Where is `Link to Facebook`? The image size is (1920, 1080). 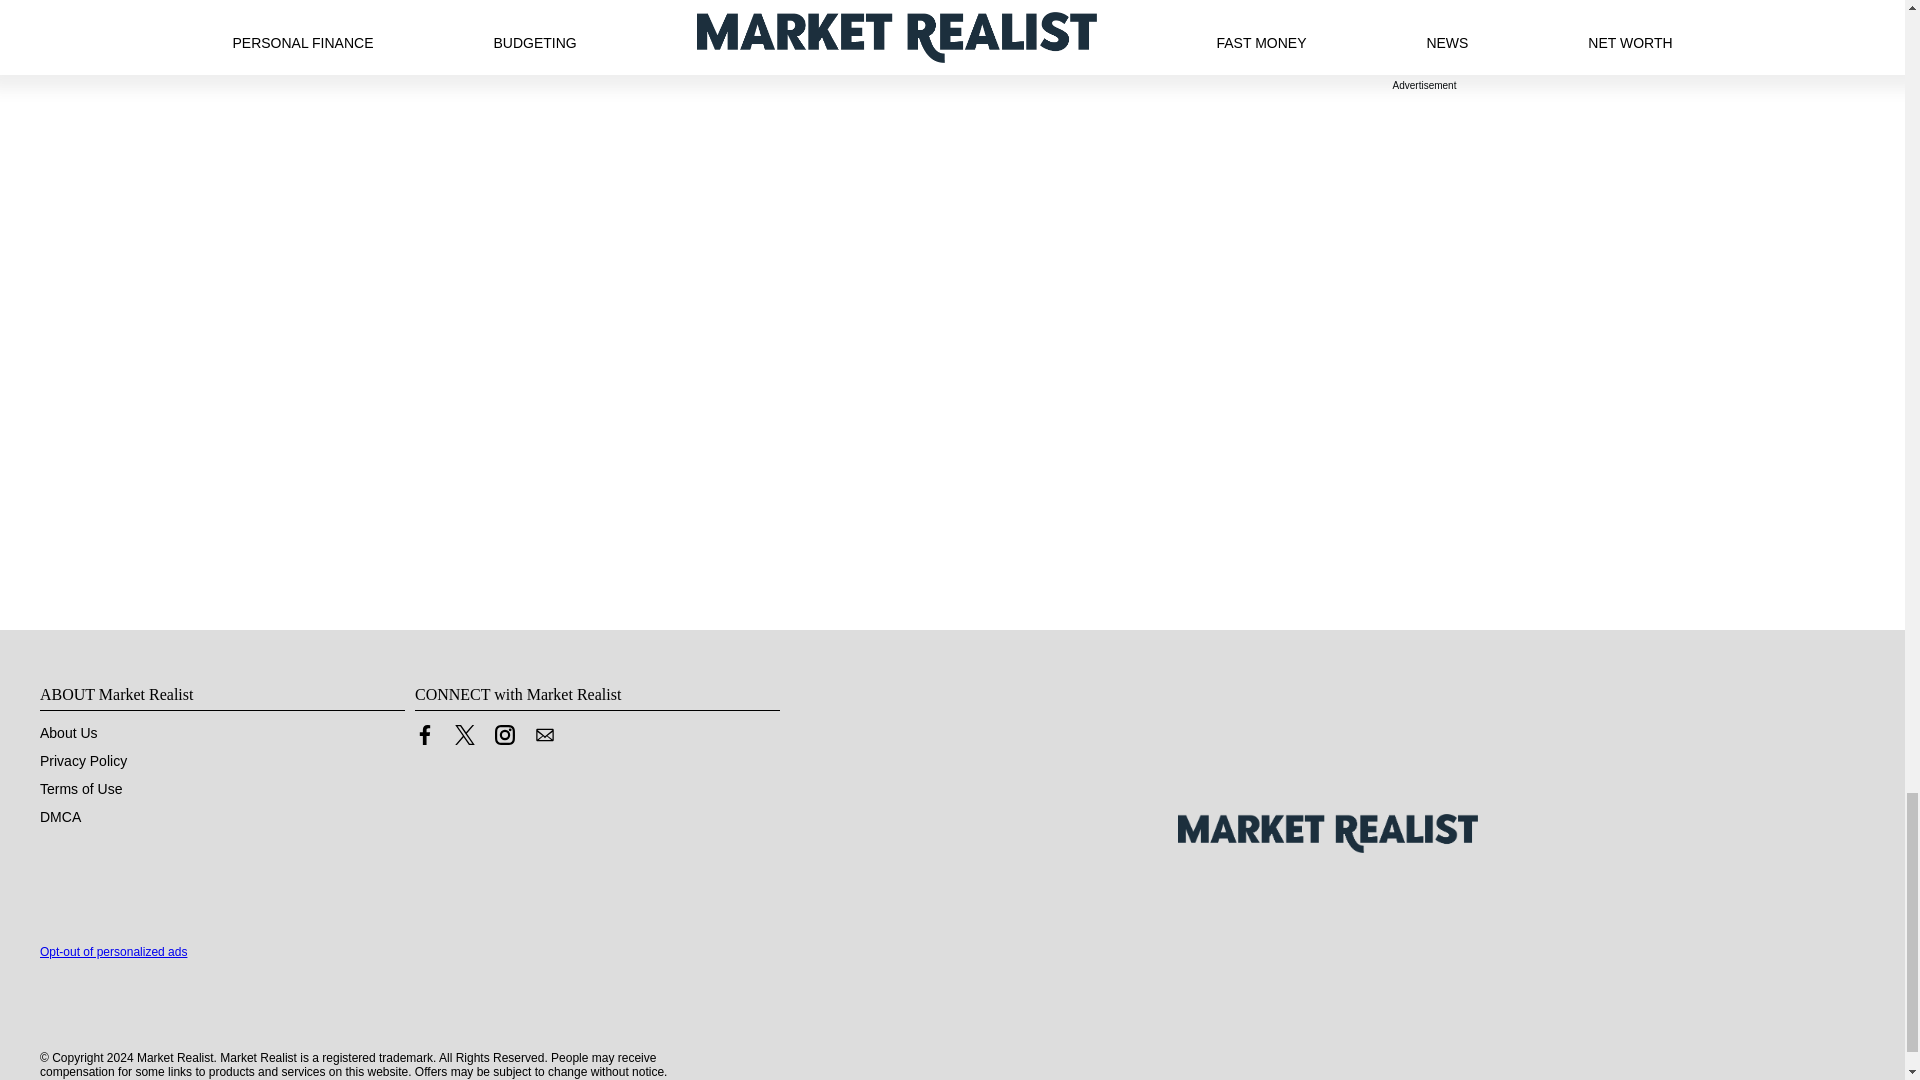 Link to Facebook is located at coordinates (424, 734).